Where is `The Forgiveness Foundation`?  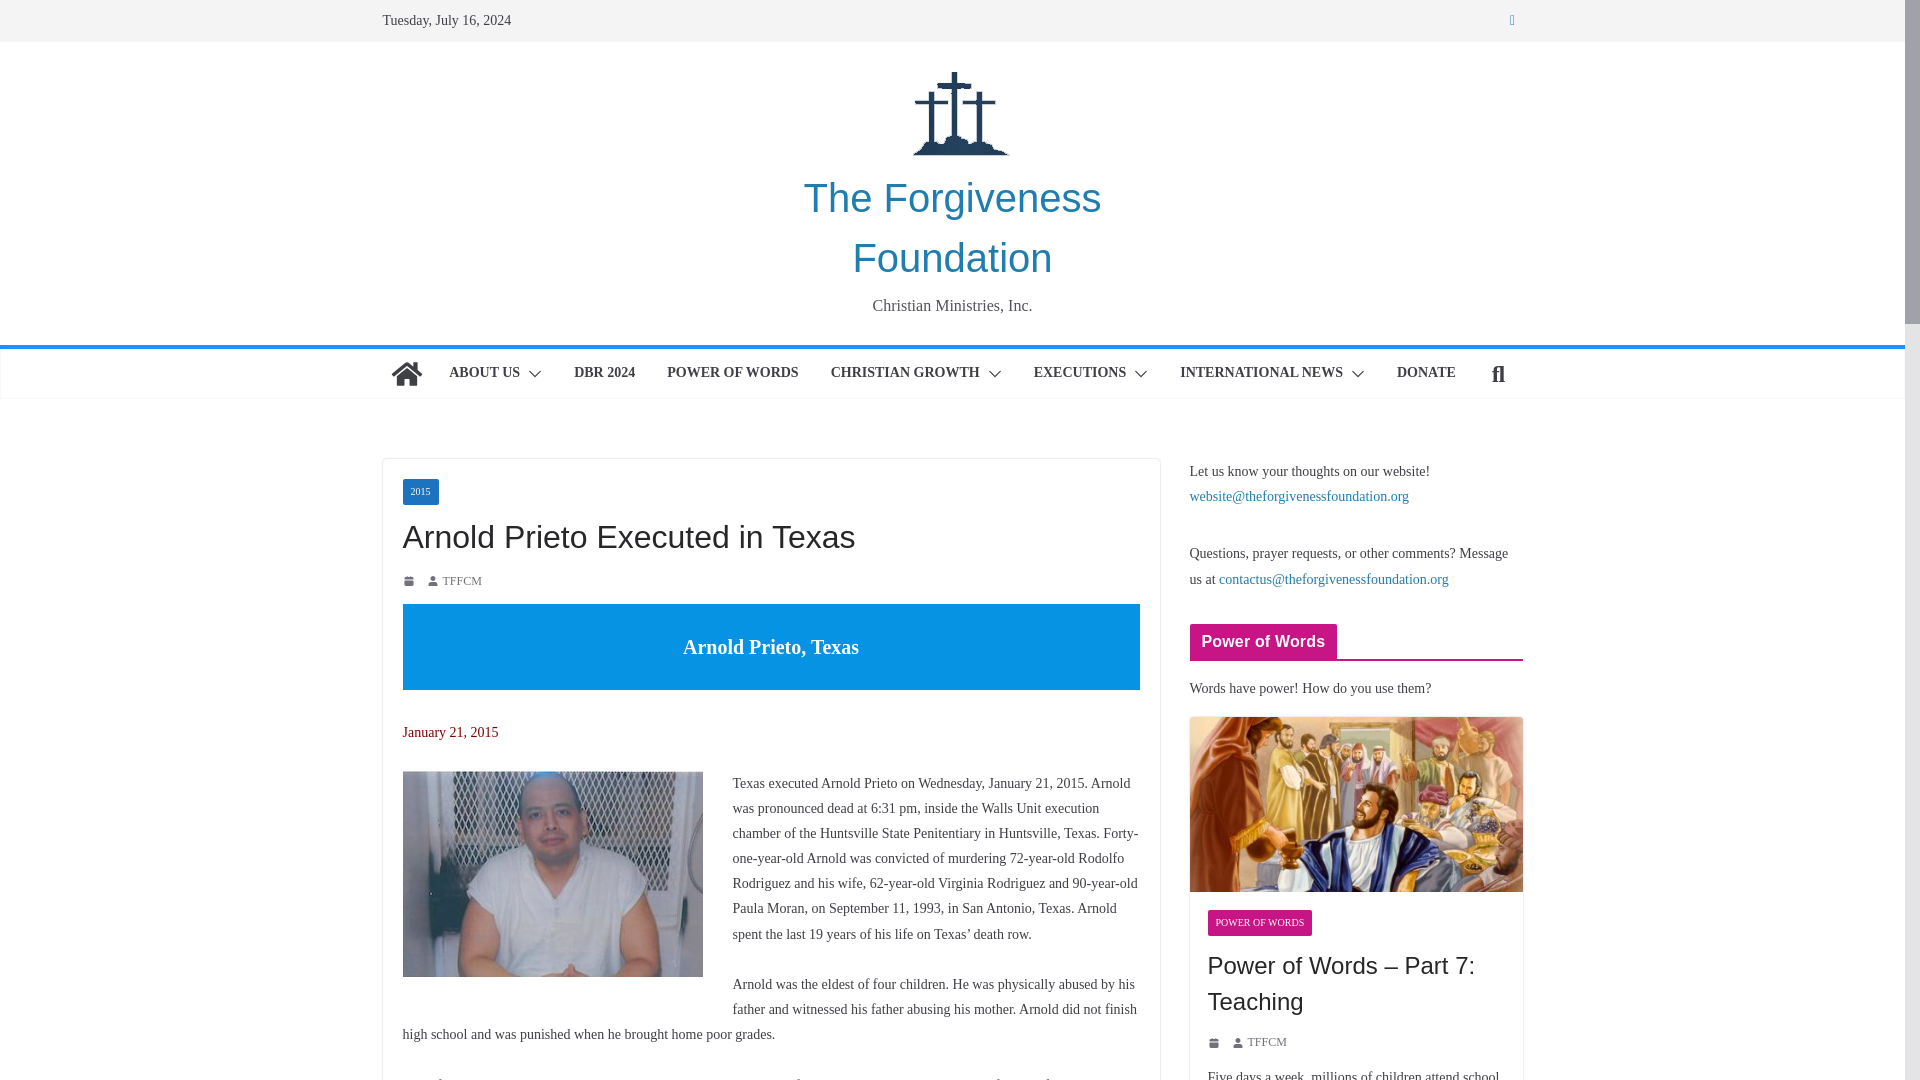
The Forgiveness Foundation is located at coordinates (406, 374).